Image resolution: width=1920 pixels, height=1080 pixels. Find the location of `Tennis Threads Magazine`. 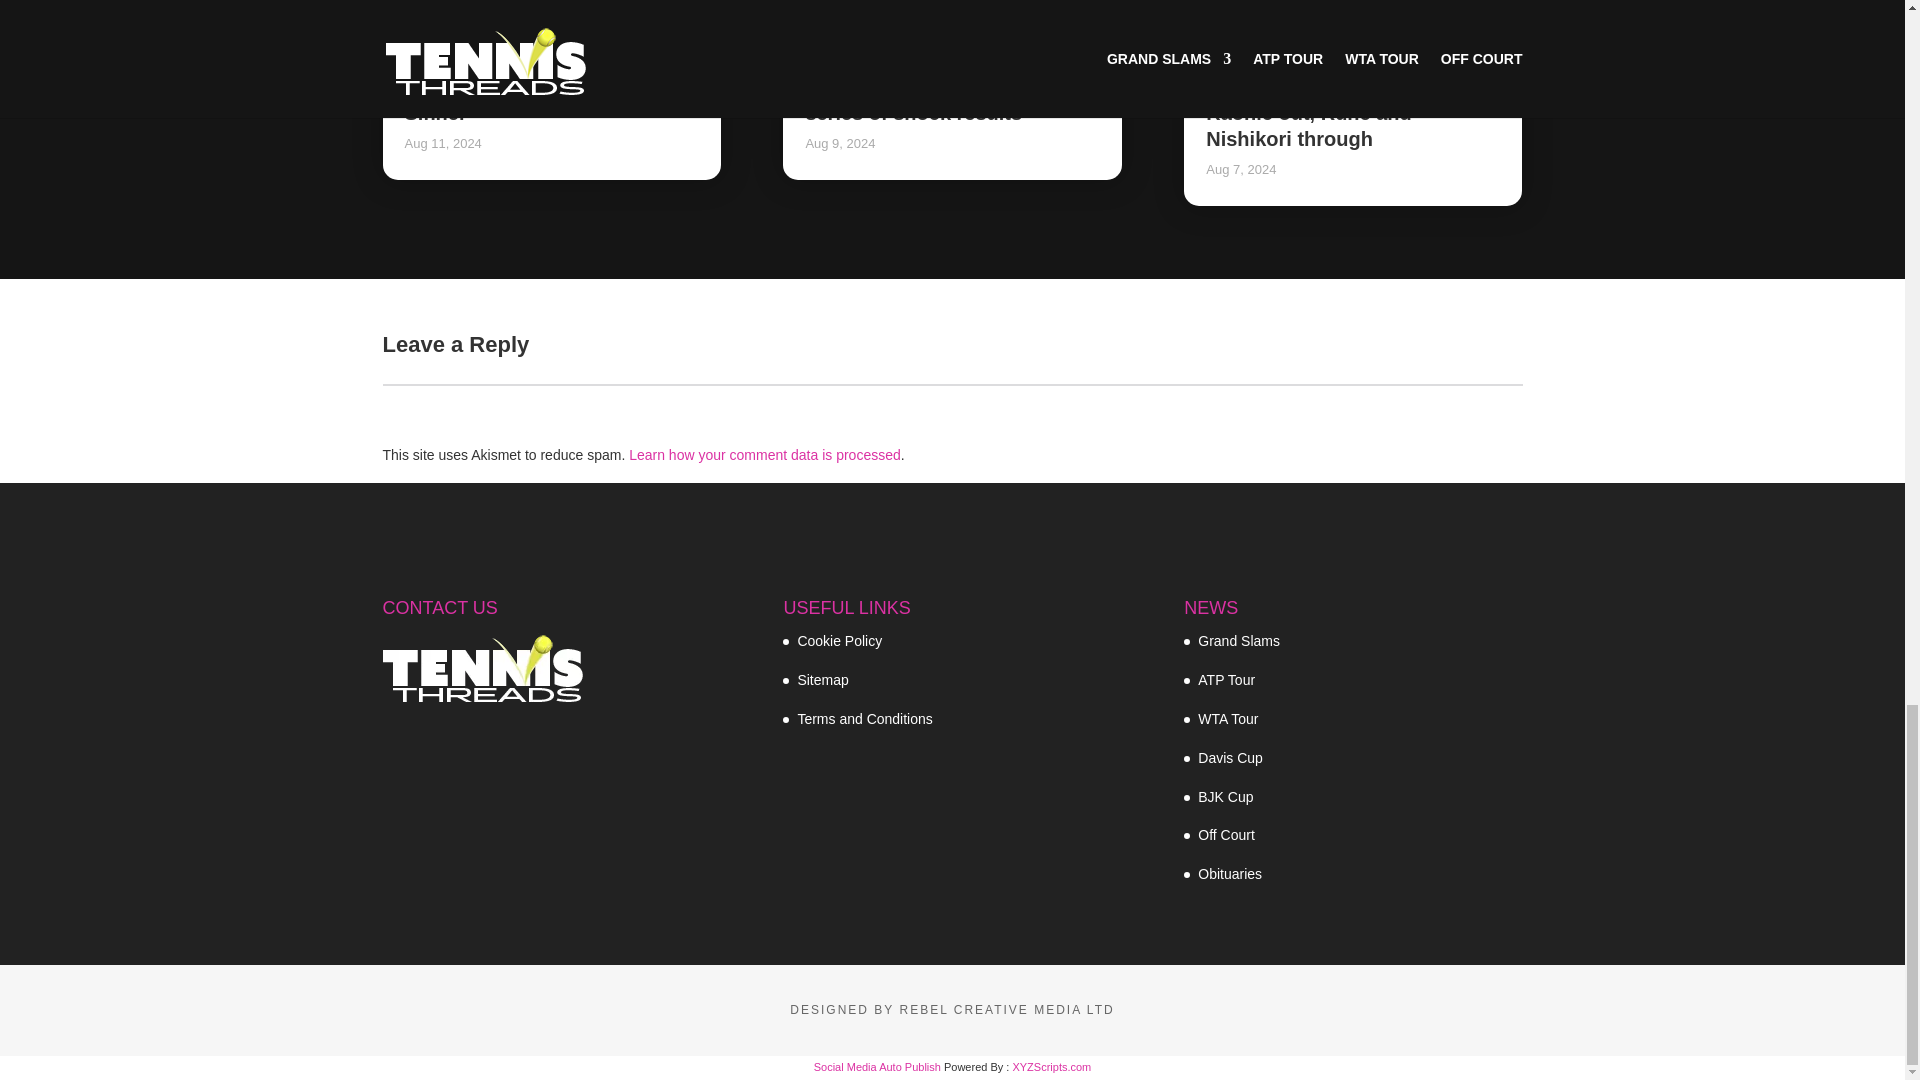

Tennis Threads Magazine is located at coordinates (482, 666).